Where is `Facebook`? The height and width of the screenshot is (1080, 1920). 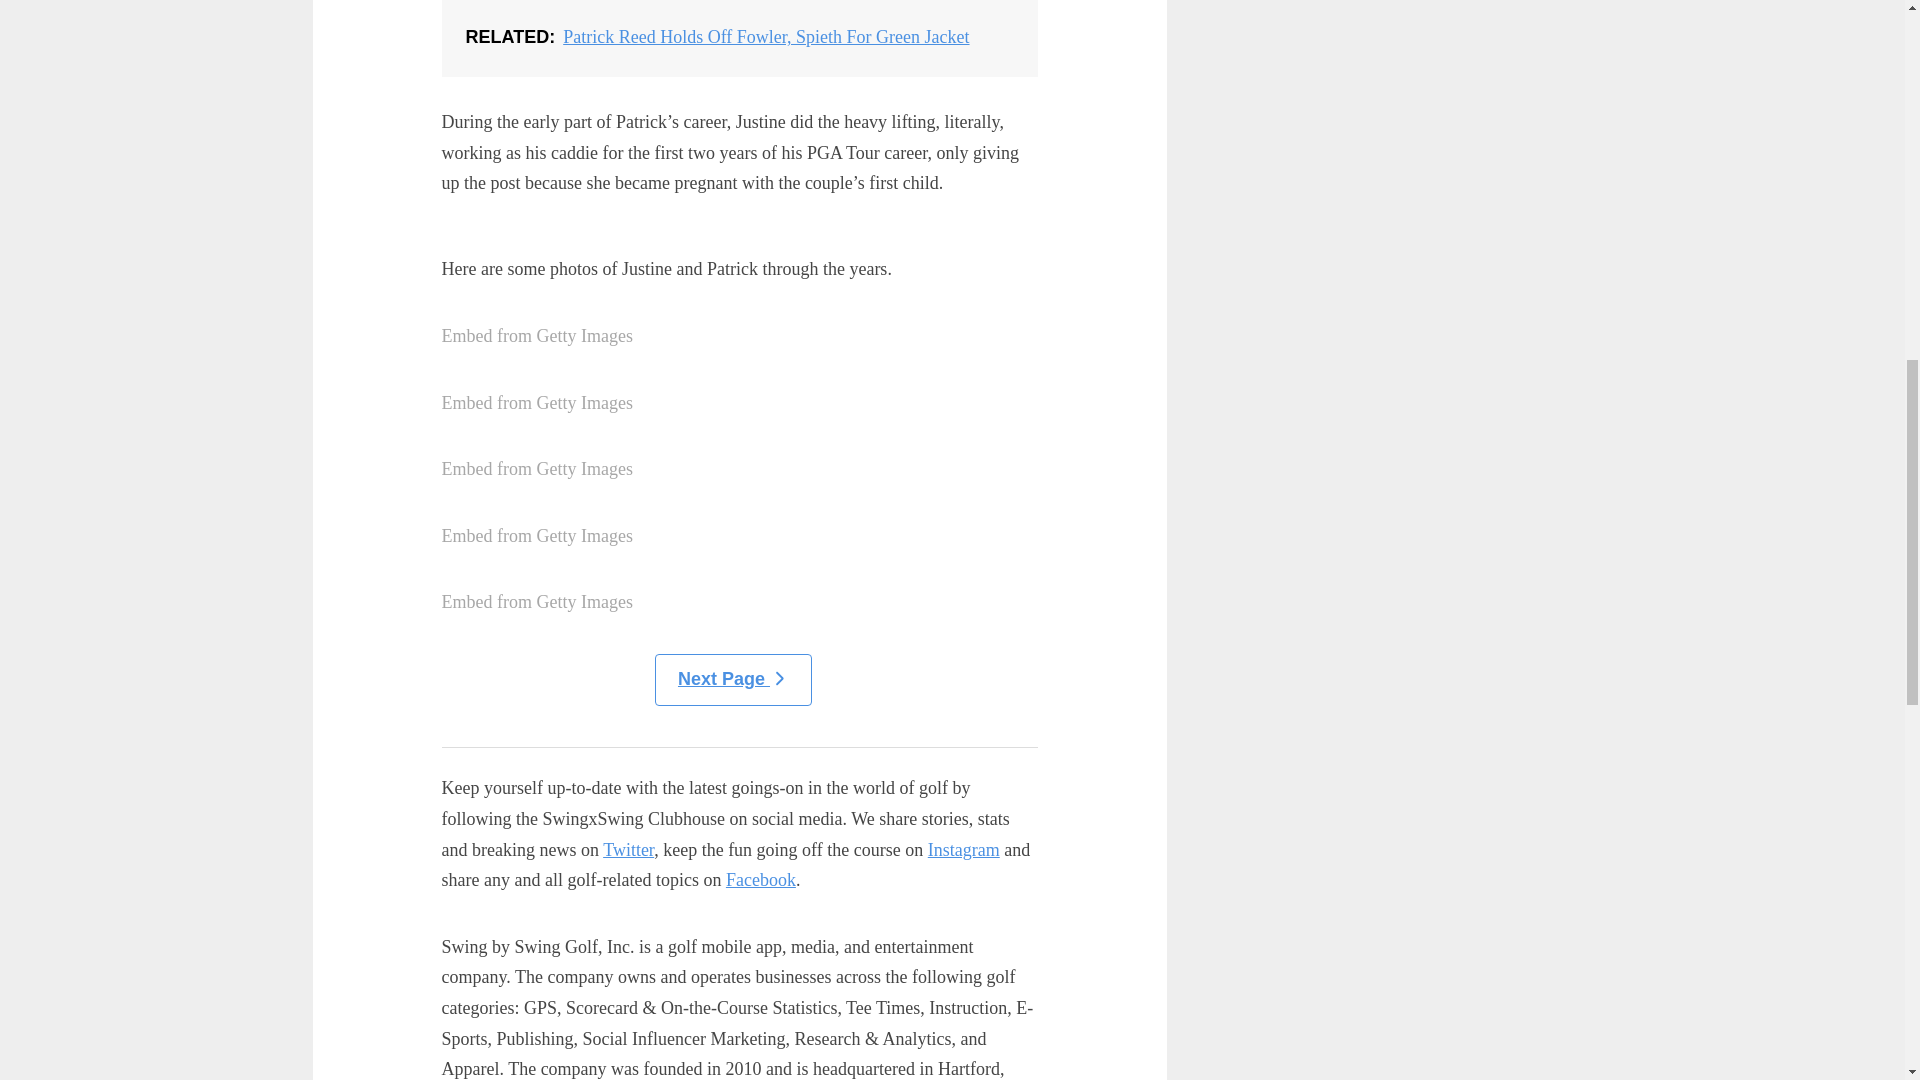
Facebook is located at coordinates (760, 880).